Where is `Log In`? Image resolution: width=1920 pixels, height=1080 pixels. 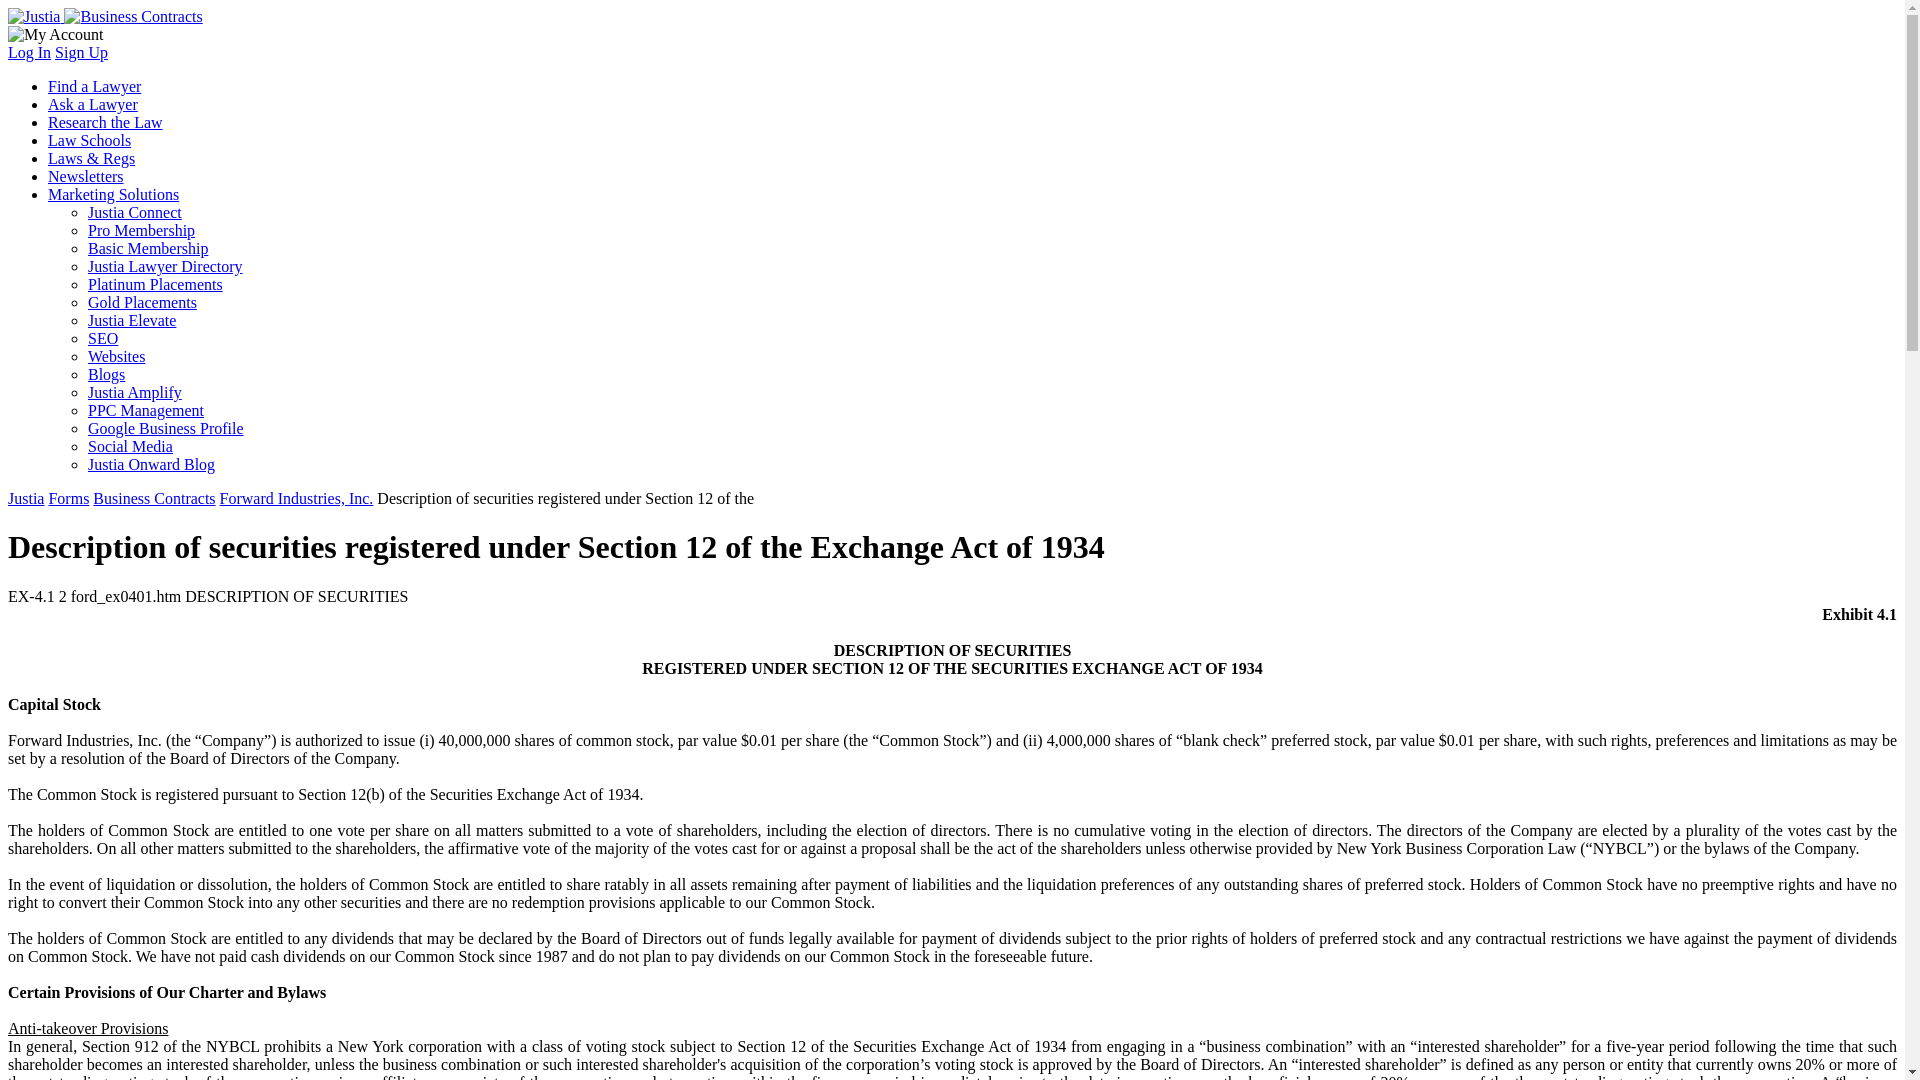
Log In is located at coordinates (29, 52).